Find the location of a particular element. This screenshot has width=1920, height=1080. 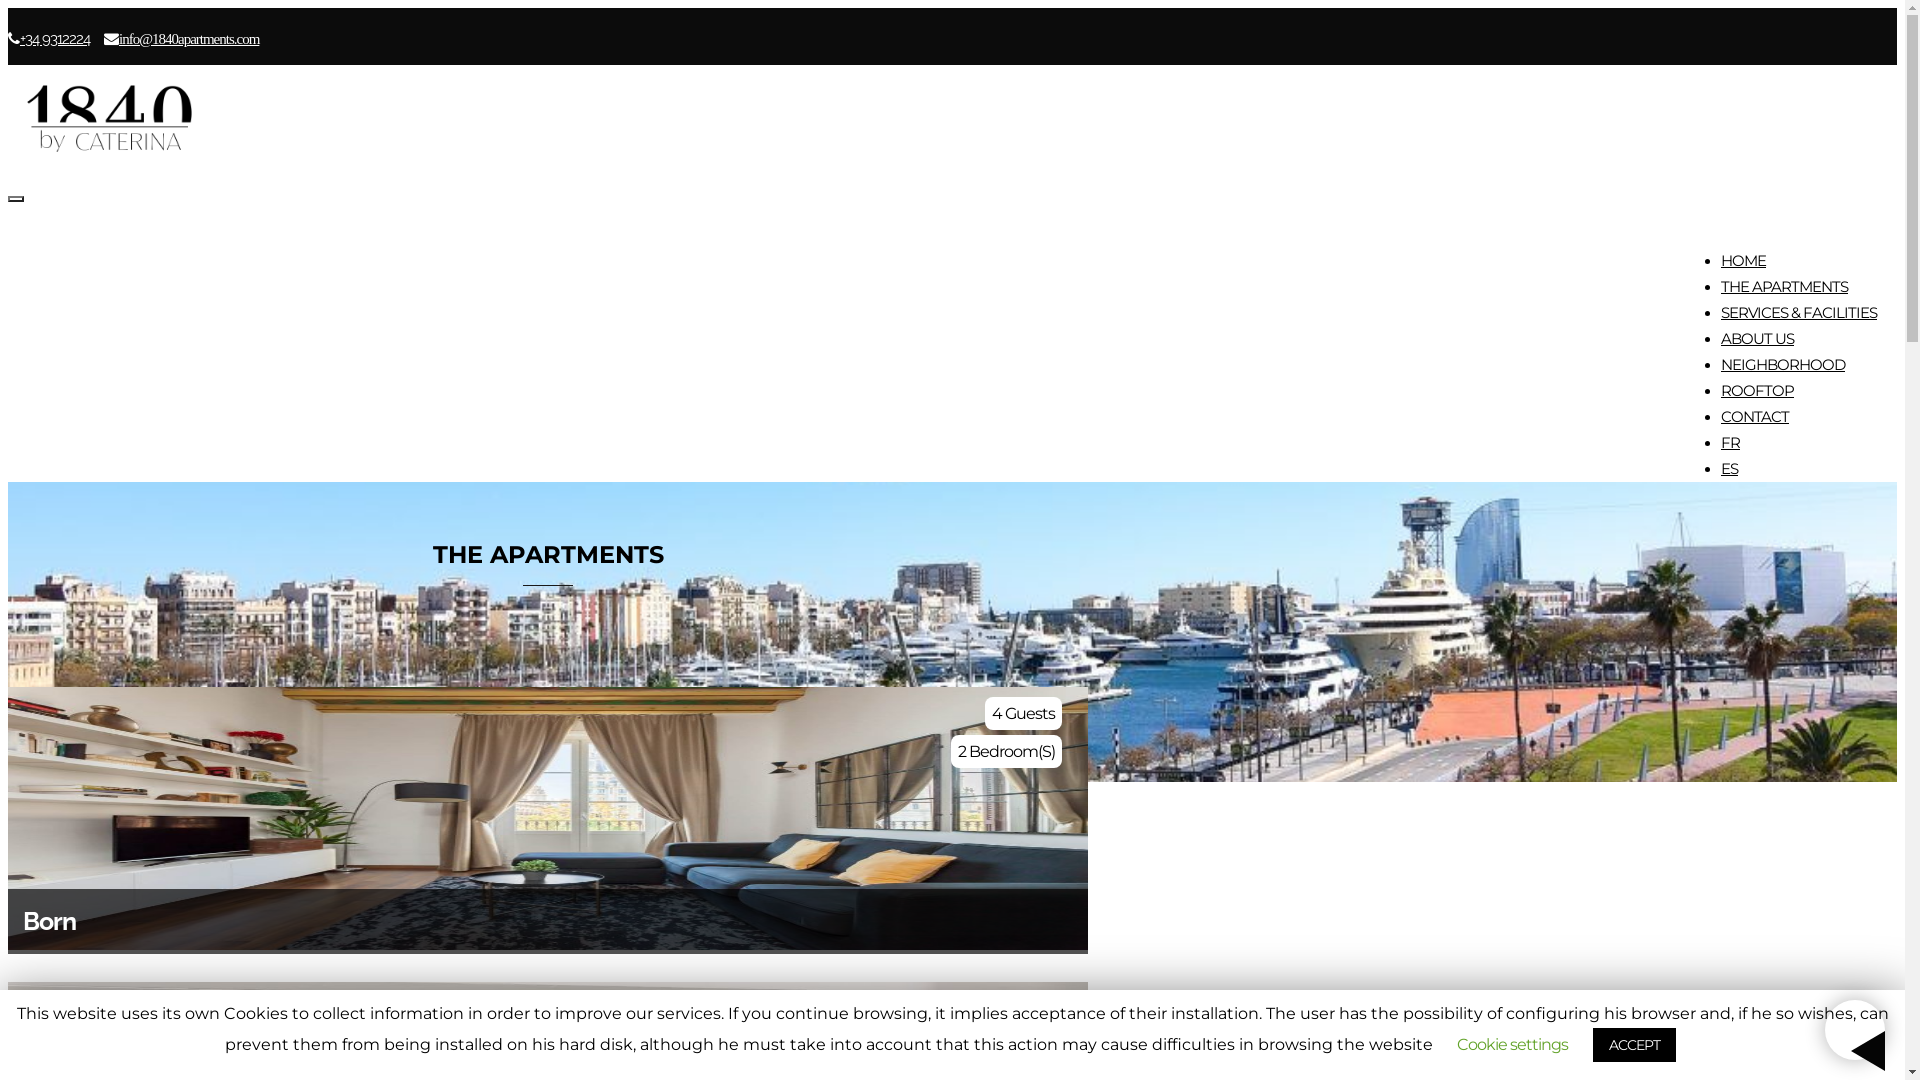

info@1840apartments.com is located at coordinates (189, 38).